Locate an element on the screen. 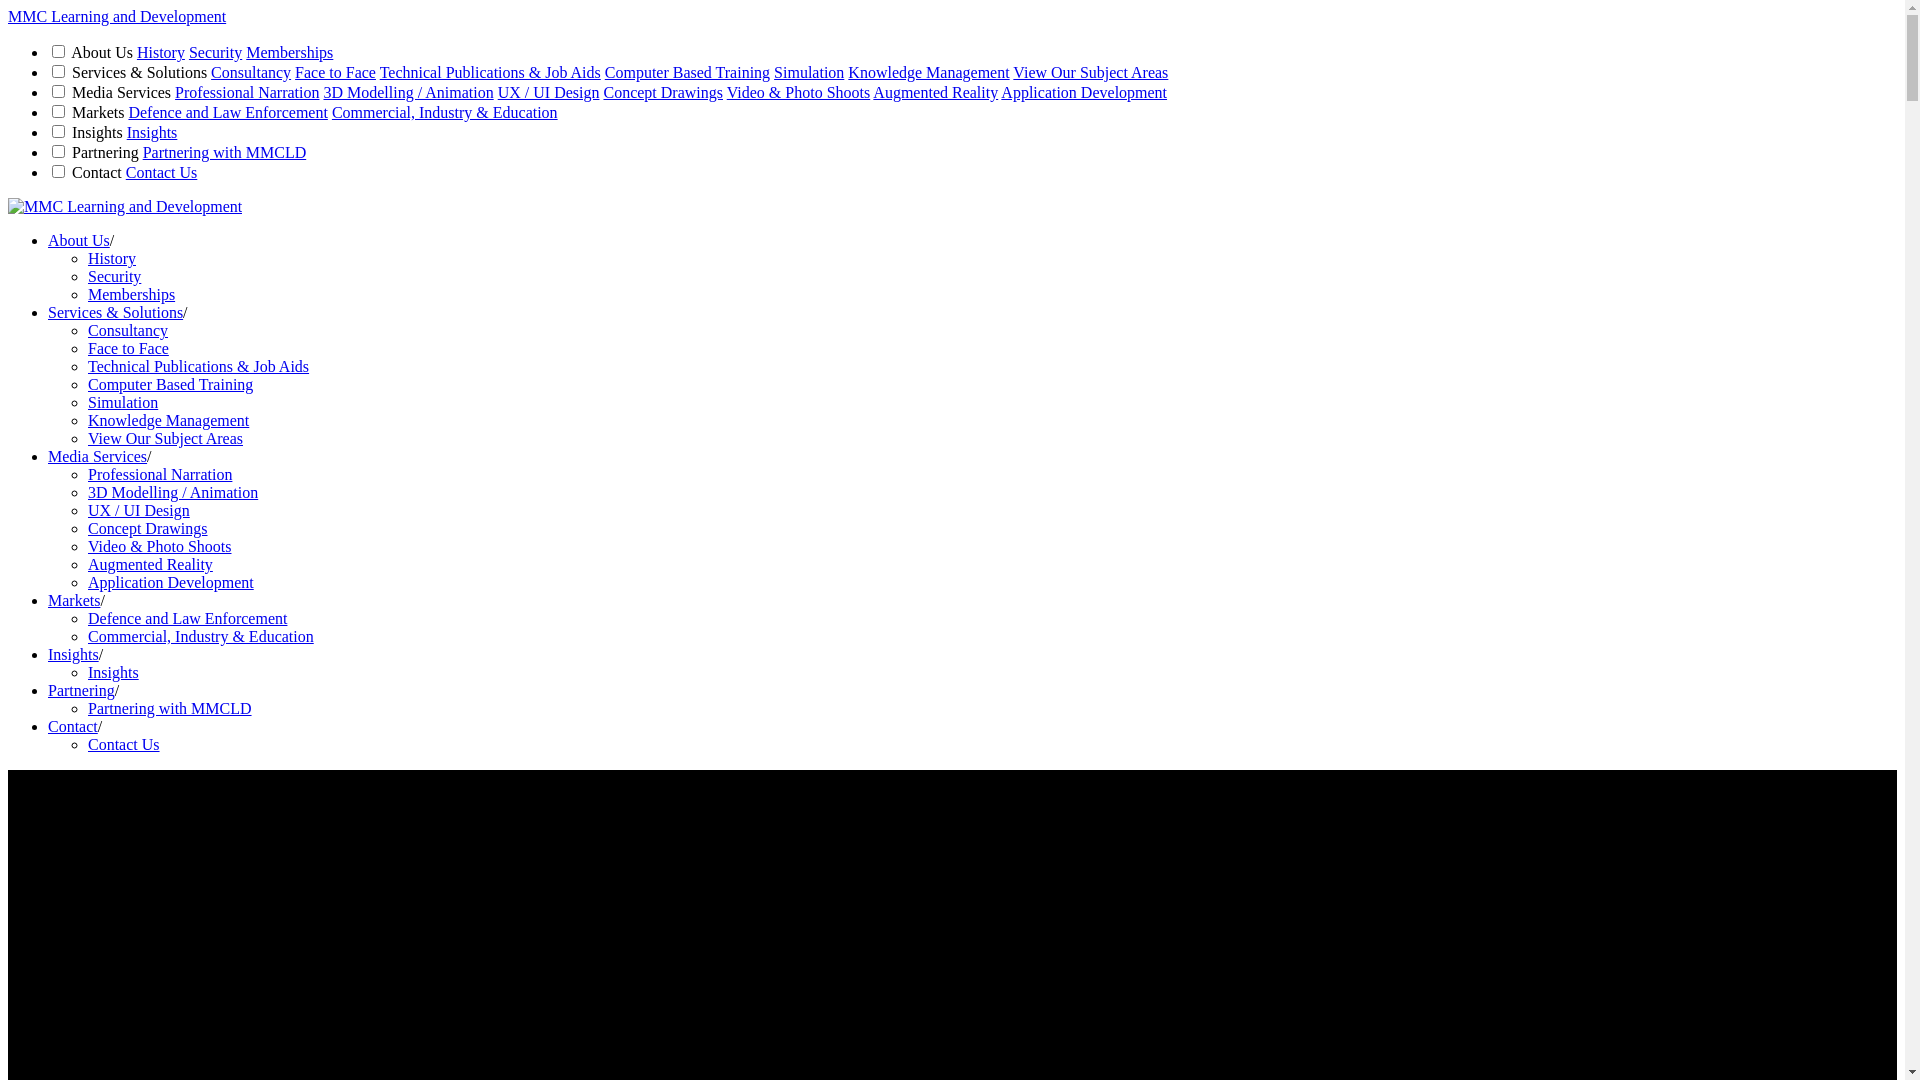 This screenshot has height=1080, width=1920. Insights is located at coordinates (74, 654).